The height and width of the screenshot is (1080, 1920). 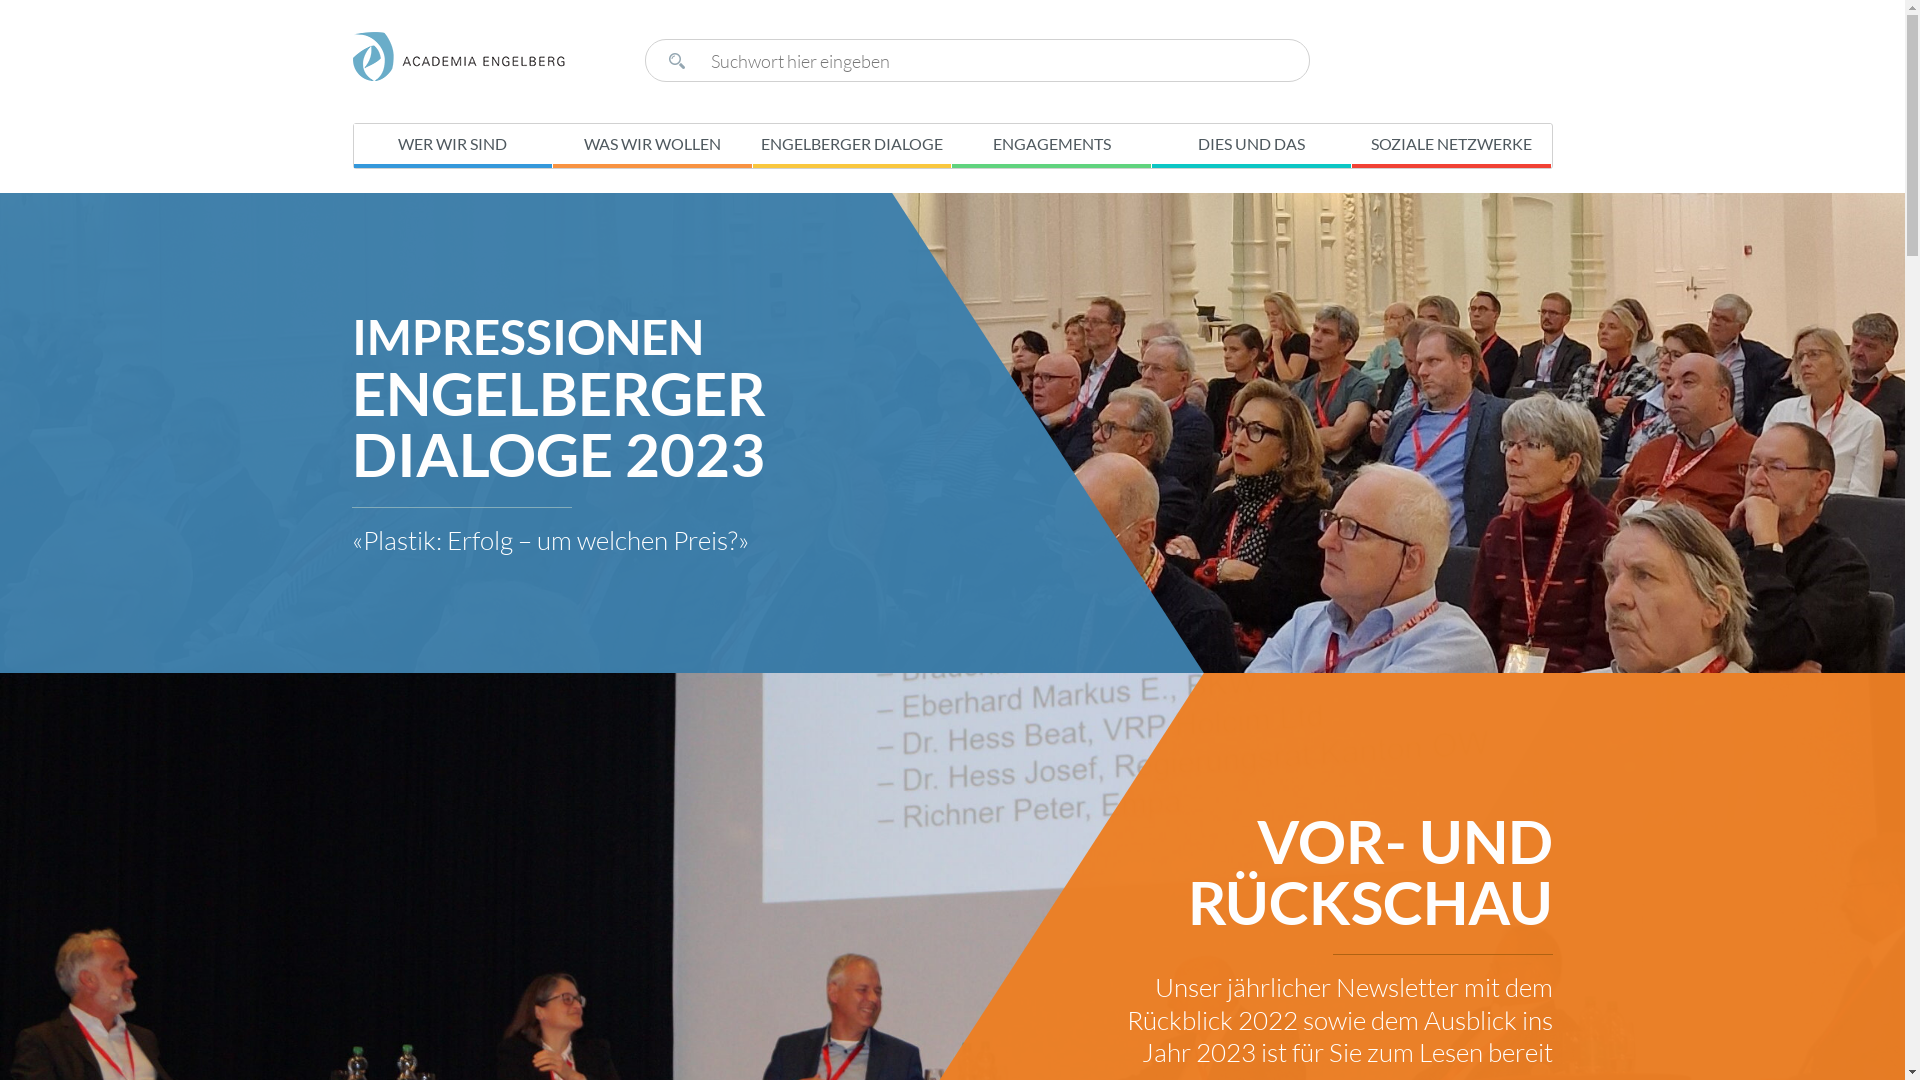 I want to click on SOZIALE NETZWERKE, so click(x=1452, y=146).